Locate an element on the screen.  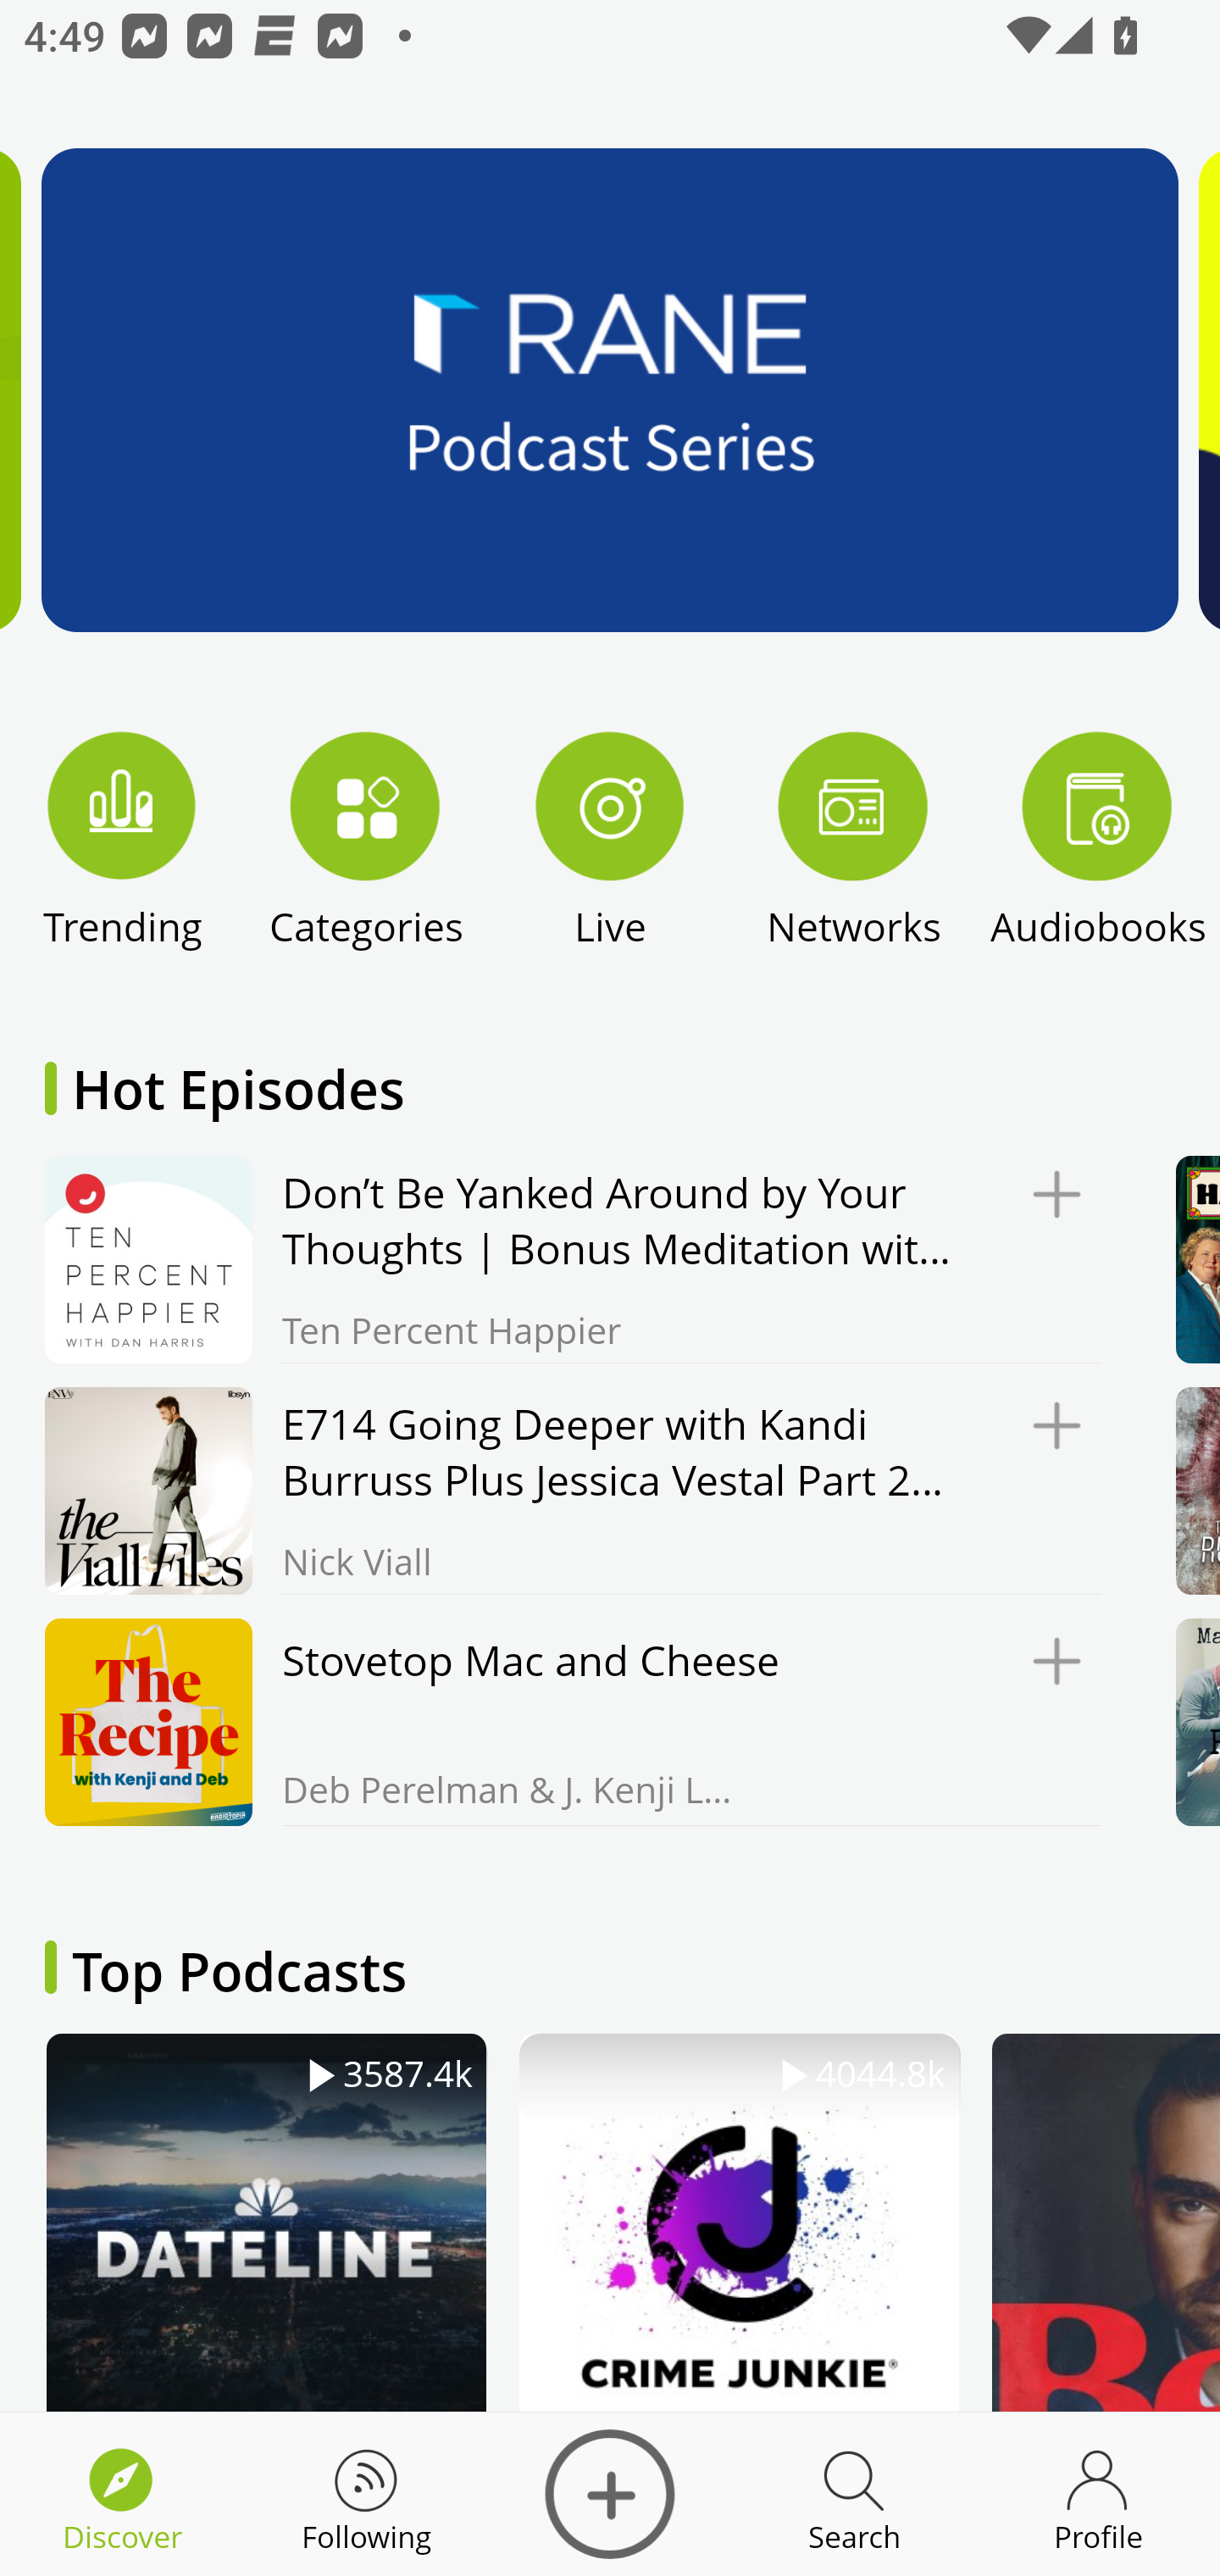
Discover is located at coordinates (610, 2495).